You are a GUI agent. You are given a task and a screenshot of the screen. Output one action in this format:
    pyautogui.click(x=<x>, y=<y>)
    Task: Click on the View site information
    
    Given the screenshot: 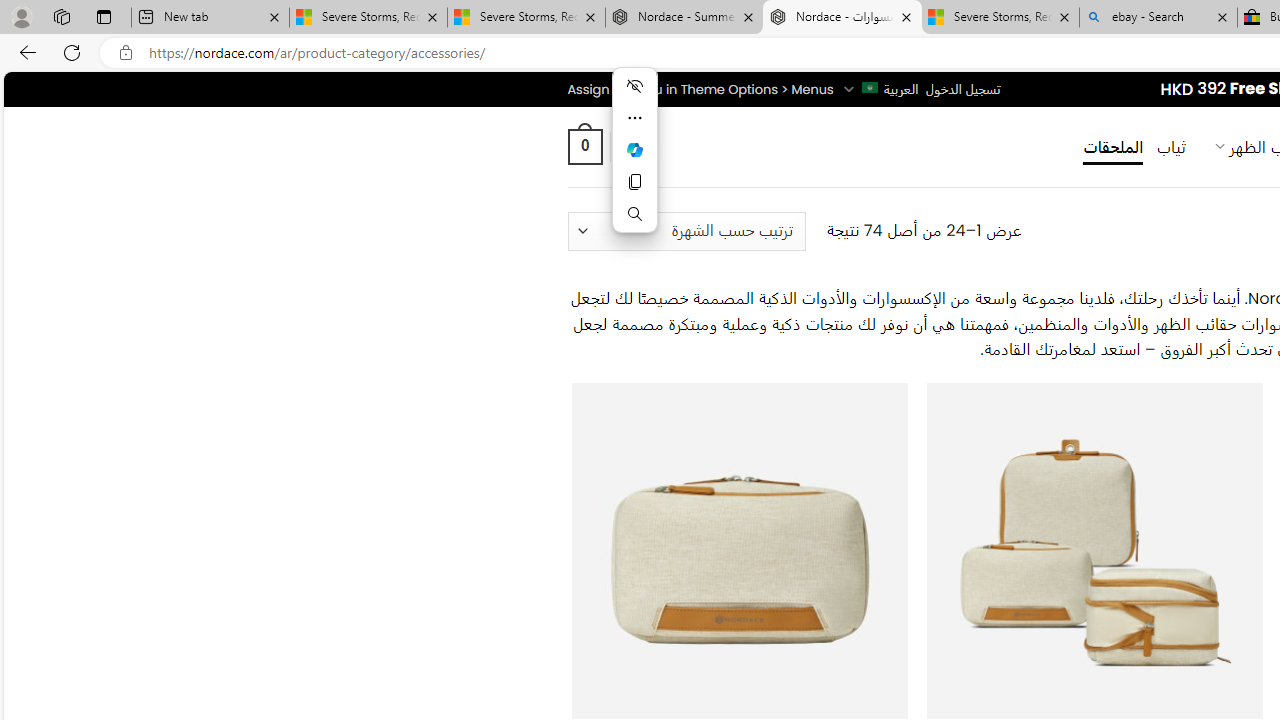 What is the action you would take?
    pyautogui.click(x=126, y=53)
    